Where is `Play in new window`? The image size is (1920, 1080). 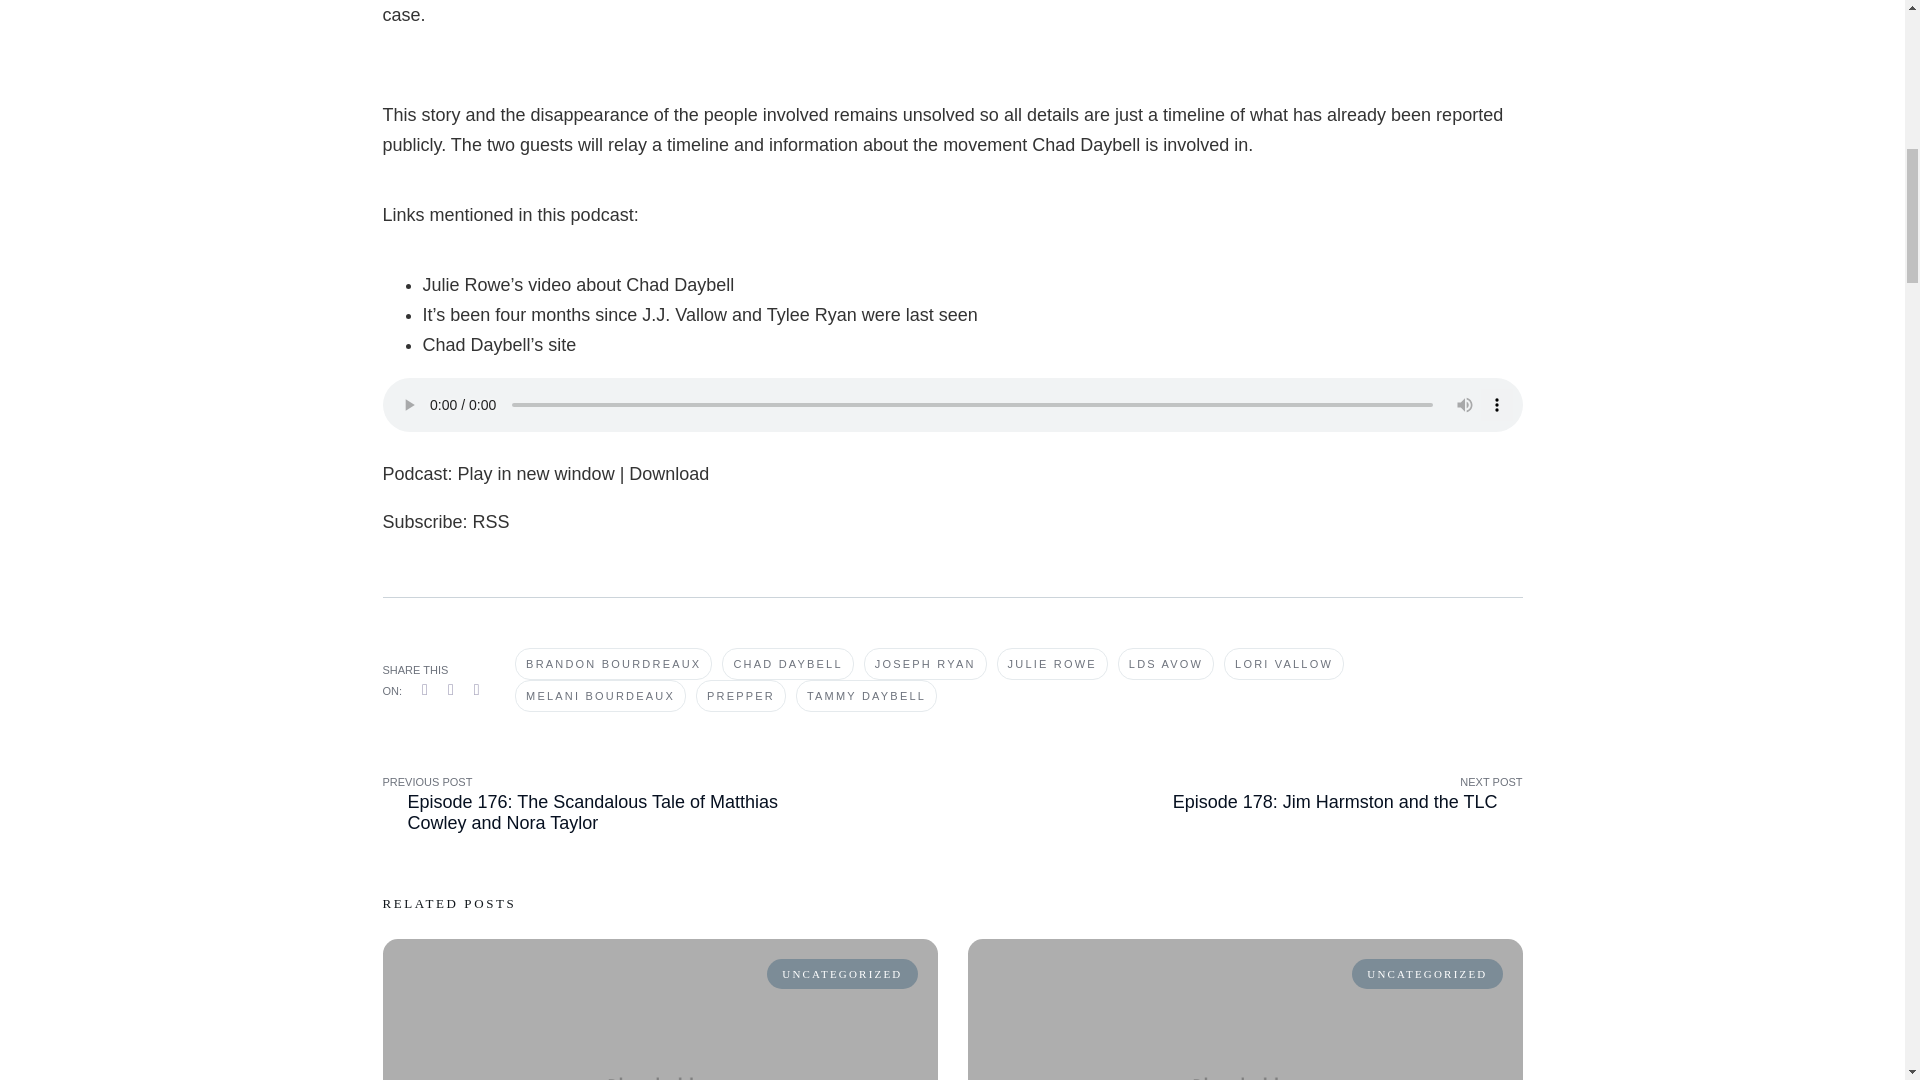 Play in new window is located at coordinates (536, 474).